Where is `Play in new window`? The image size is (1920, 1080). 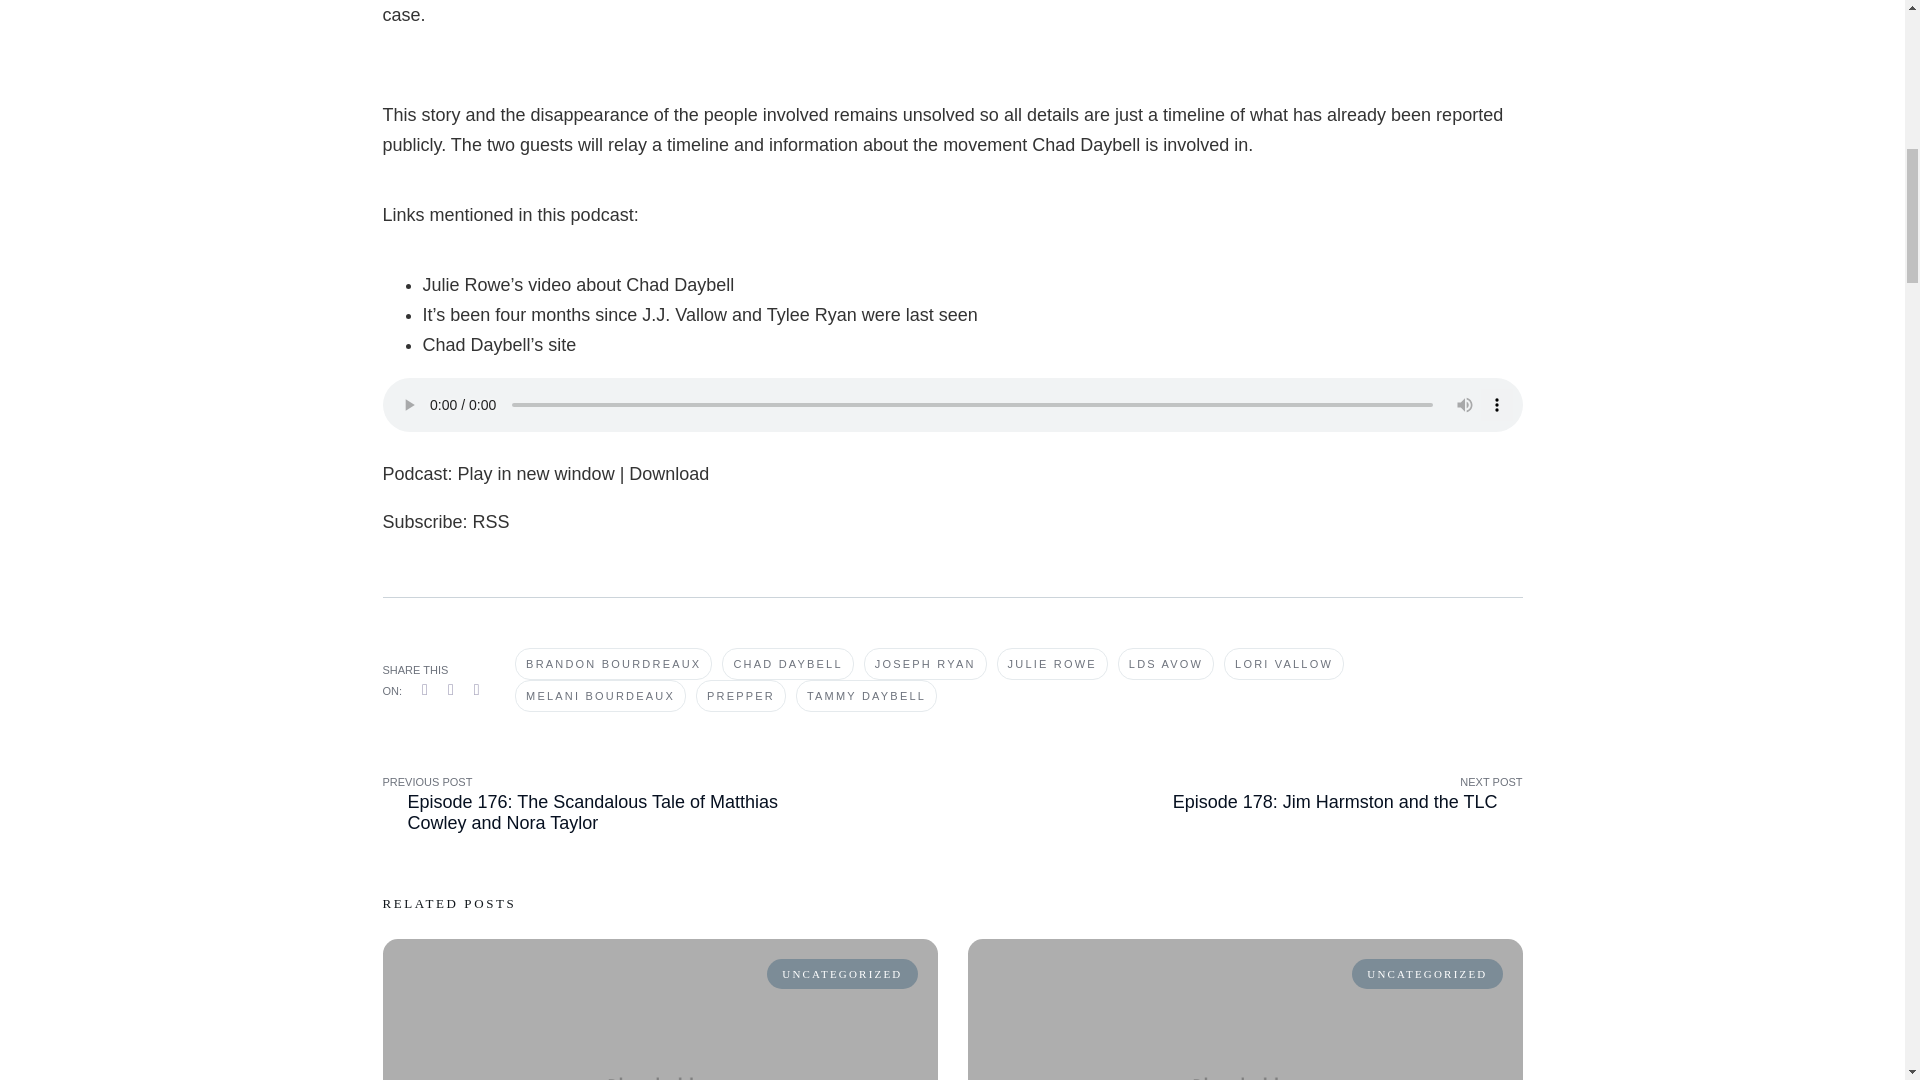 Play in new window is located at coordinates (536, 474).